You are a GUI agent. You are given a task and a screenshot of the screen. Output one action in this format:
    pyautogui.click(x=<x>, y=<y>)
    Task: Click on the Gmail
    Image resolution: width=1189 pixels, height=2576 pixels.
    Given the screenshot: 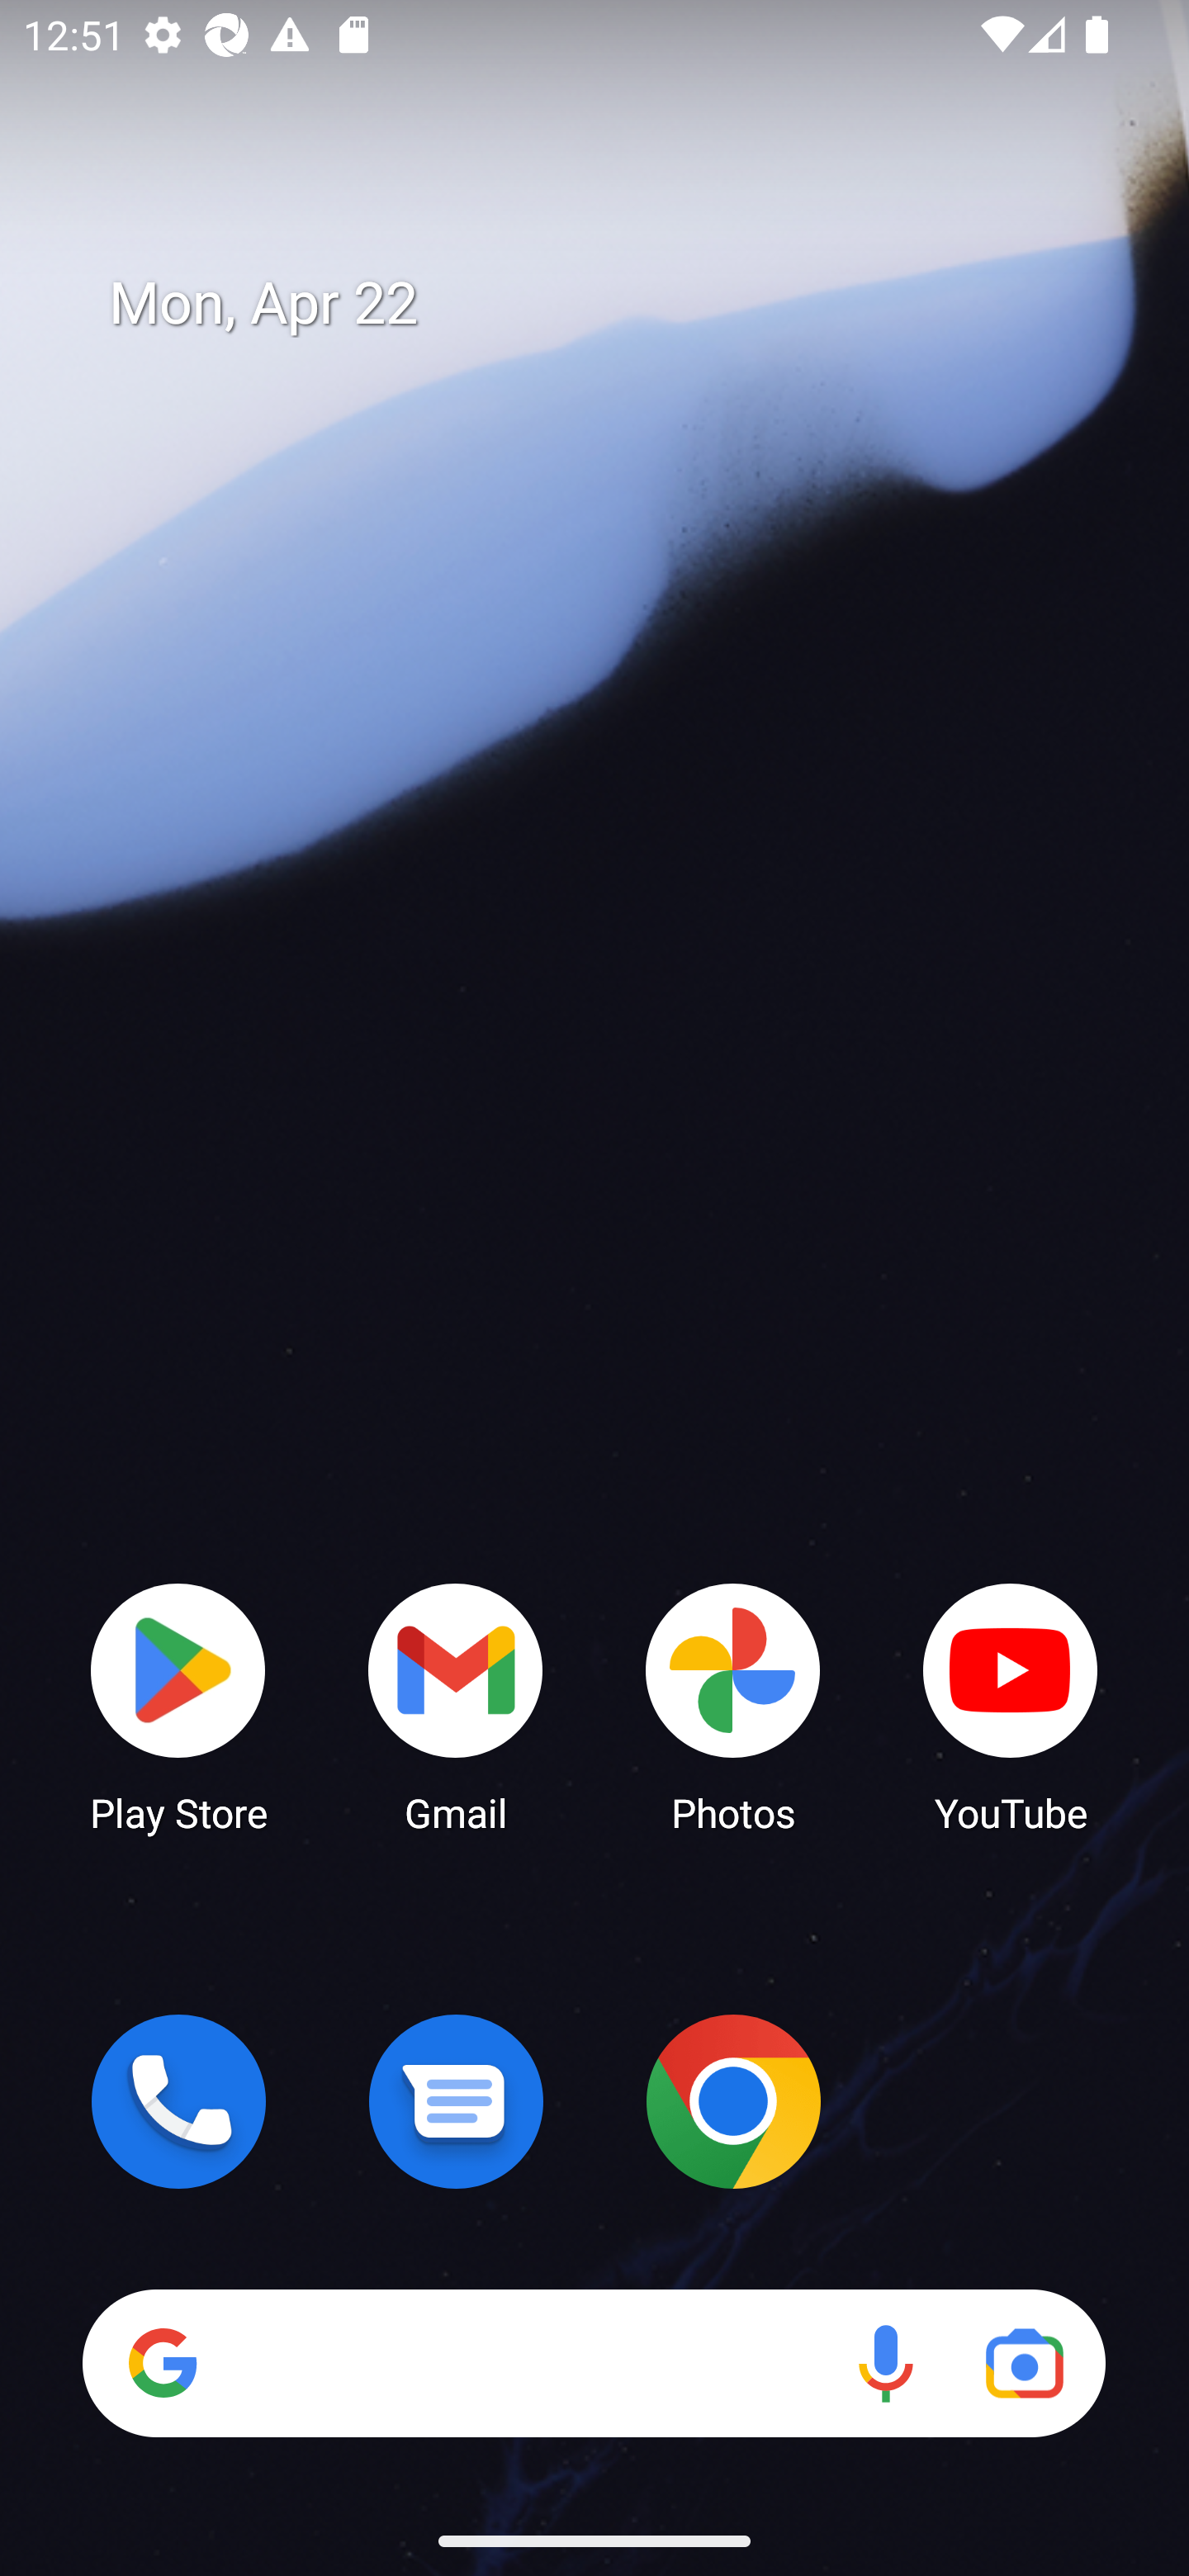 What is the action you would take?
    pyautogui.click(x=456, y=1706)
    